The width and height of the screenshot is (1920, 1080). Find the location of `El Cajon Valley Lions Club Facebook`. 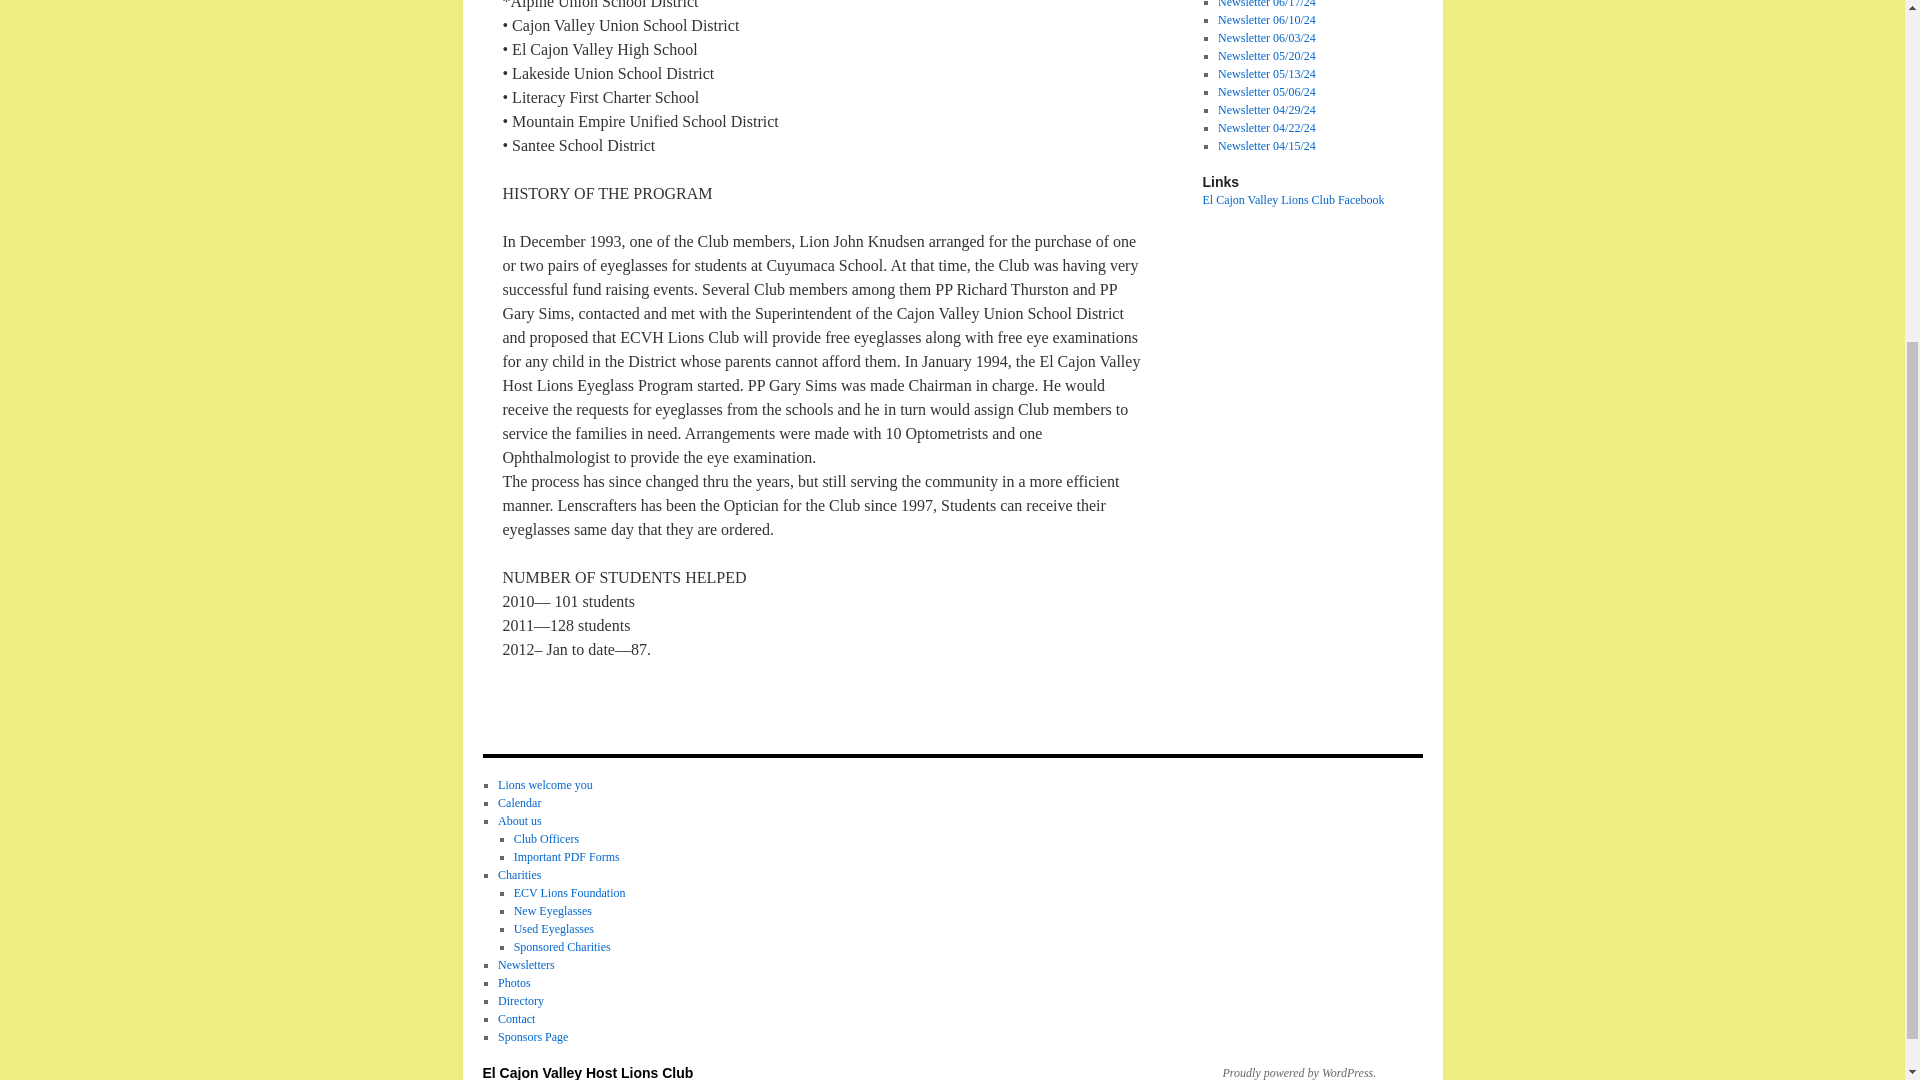

El Cajon Valley Lions Club Facebook is located at coordinates (1292, 200).